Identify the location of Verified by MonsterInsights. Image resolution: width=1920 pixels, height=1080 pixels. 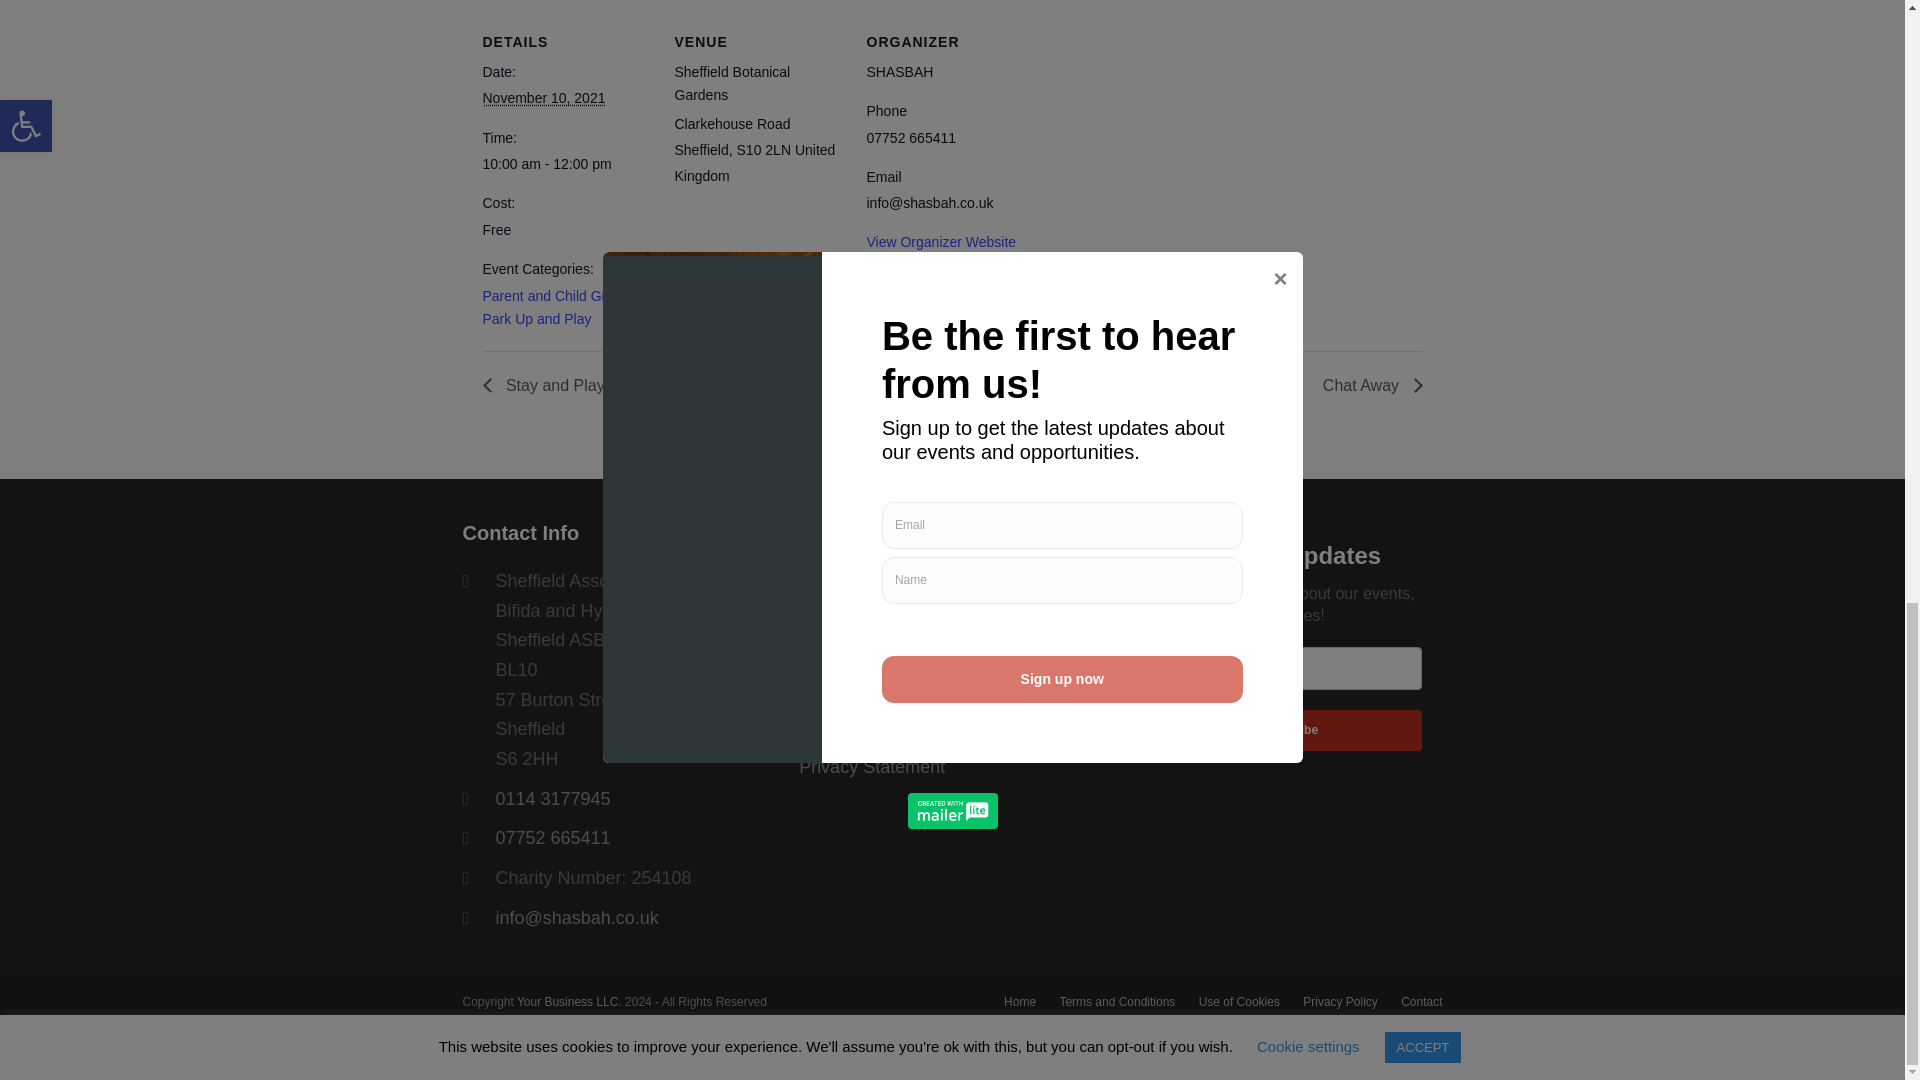
(952, 1052).